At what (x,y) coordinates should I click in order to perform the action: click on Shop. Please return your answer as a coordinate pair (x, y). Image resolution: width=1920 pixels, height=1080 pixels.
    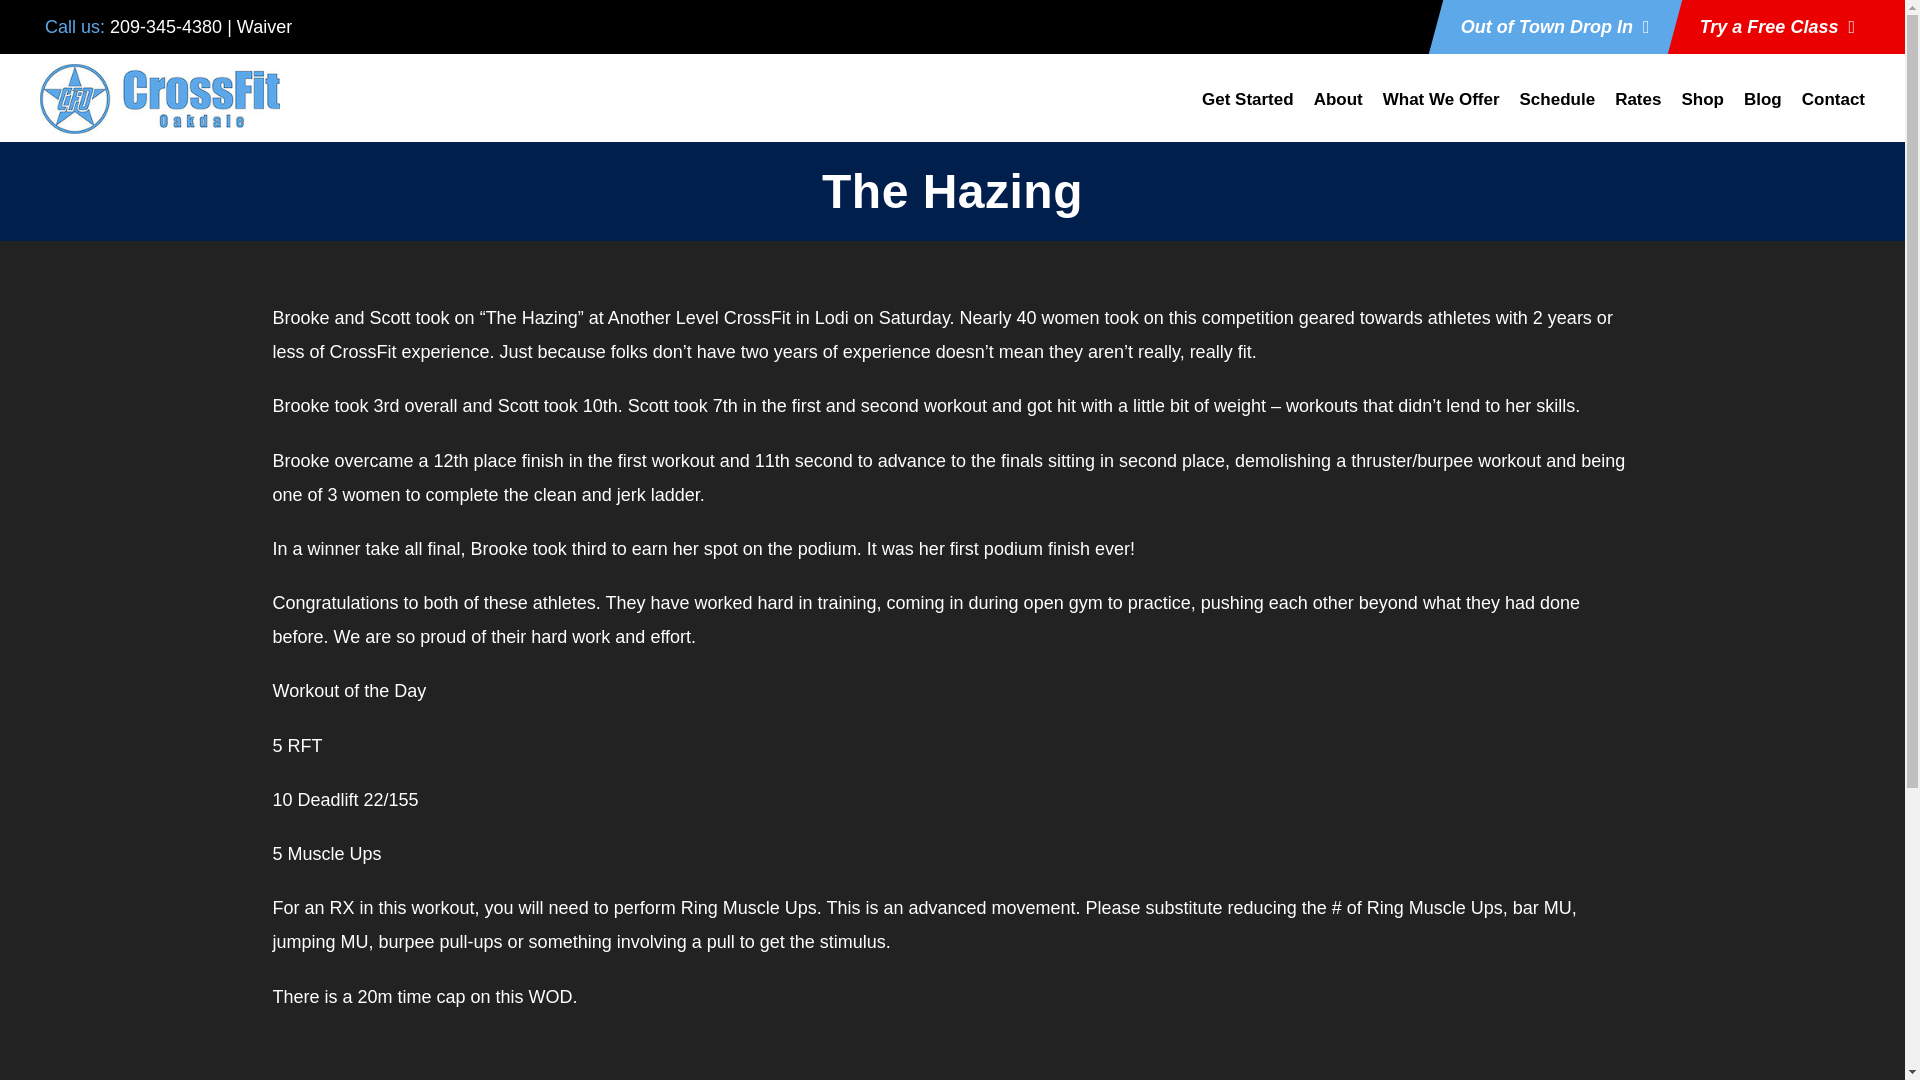
    Looking at the image, I should click on (1702, 111).